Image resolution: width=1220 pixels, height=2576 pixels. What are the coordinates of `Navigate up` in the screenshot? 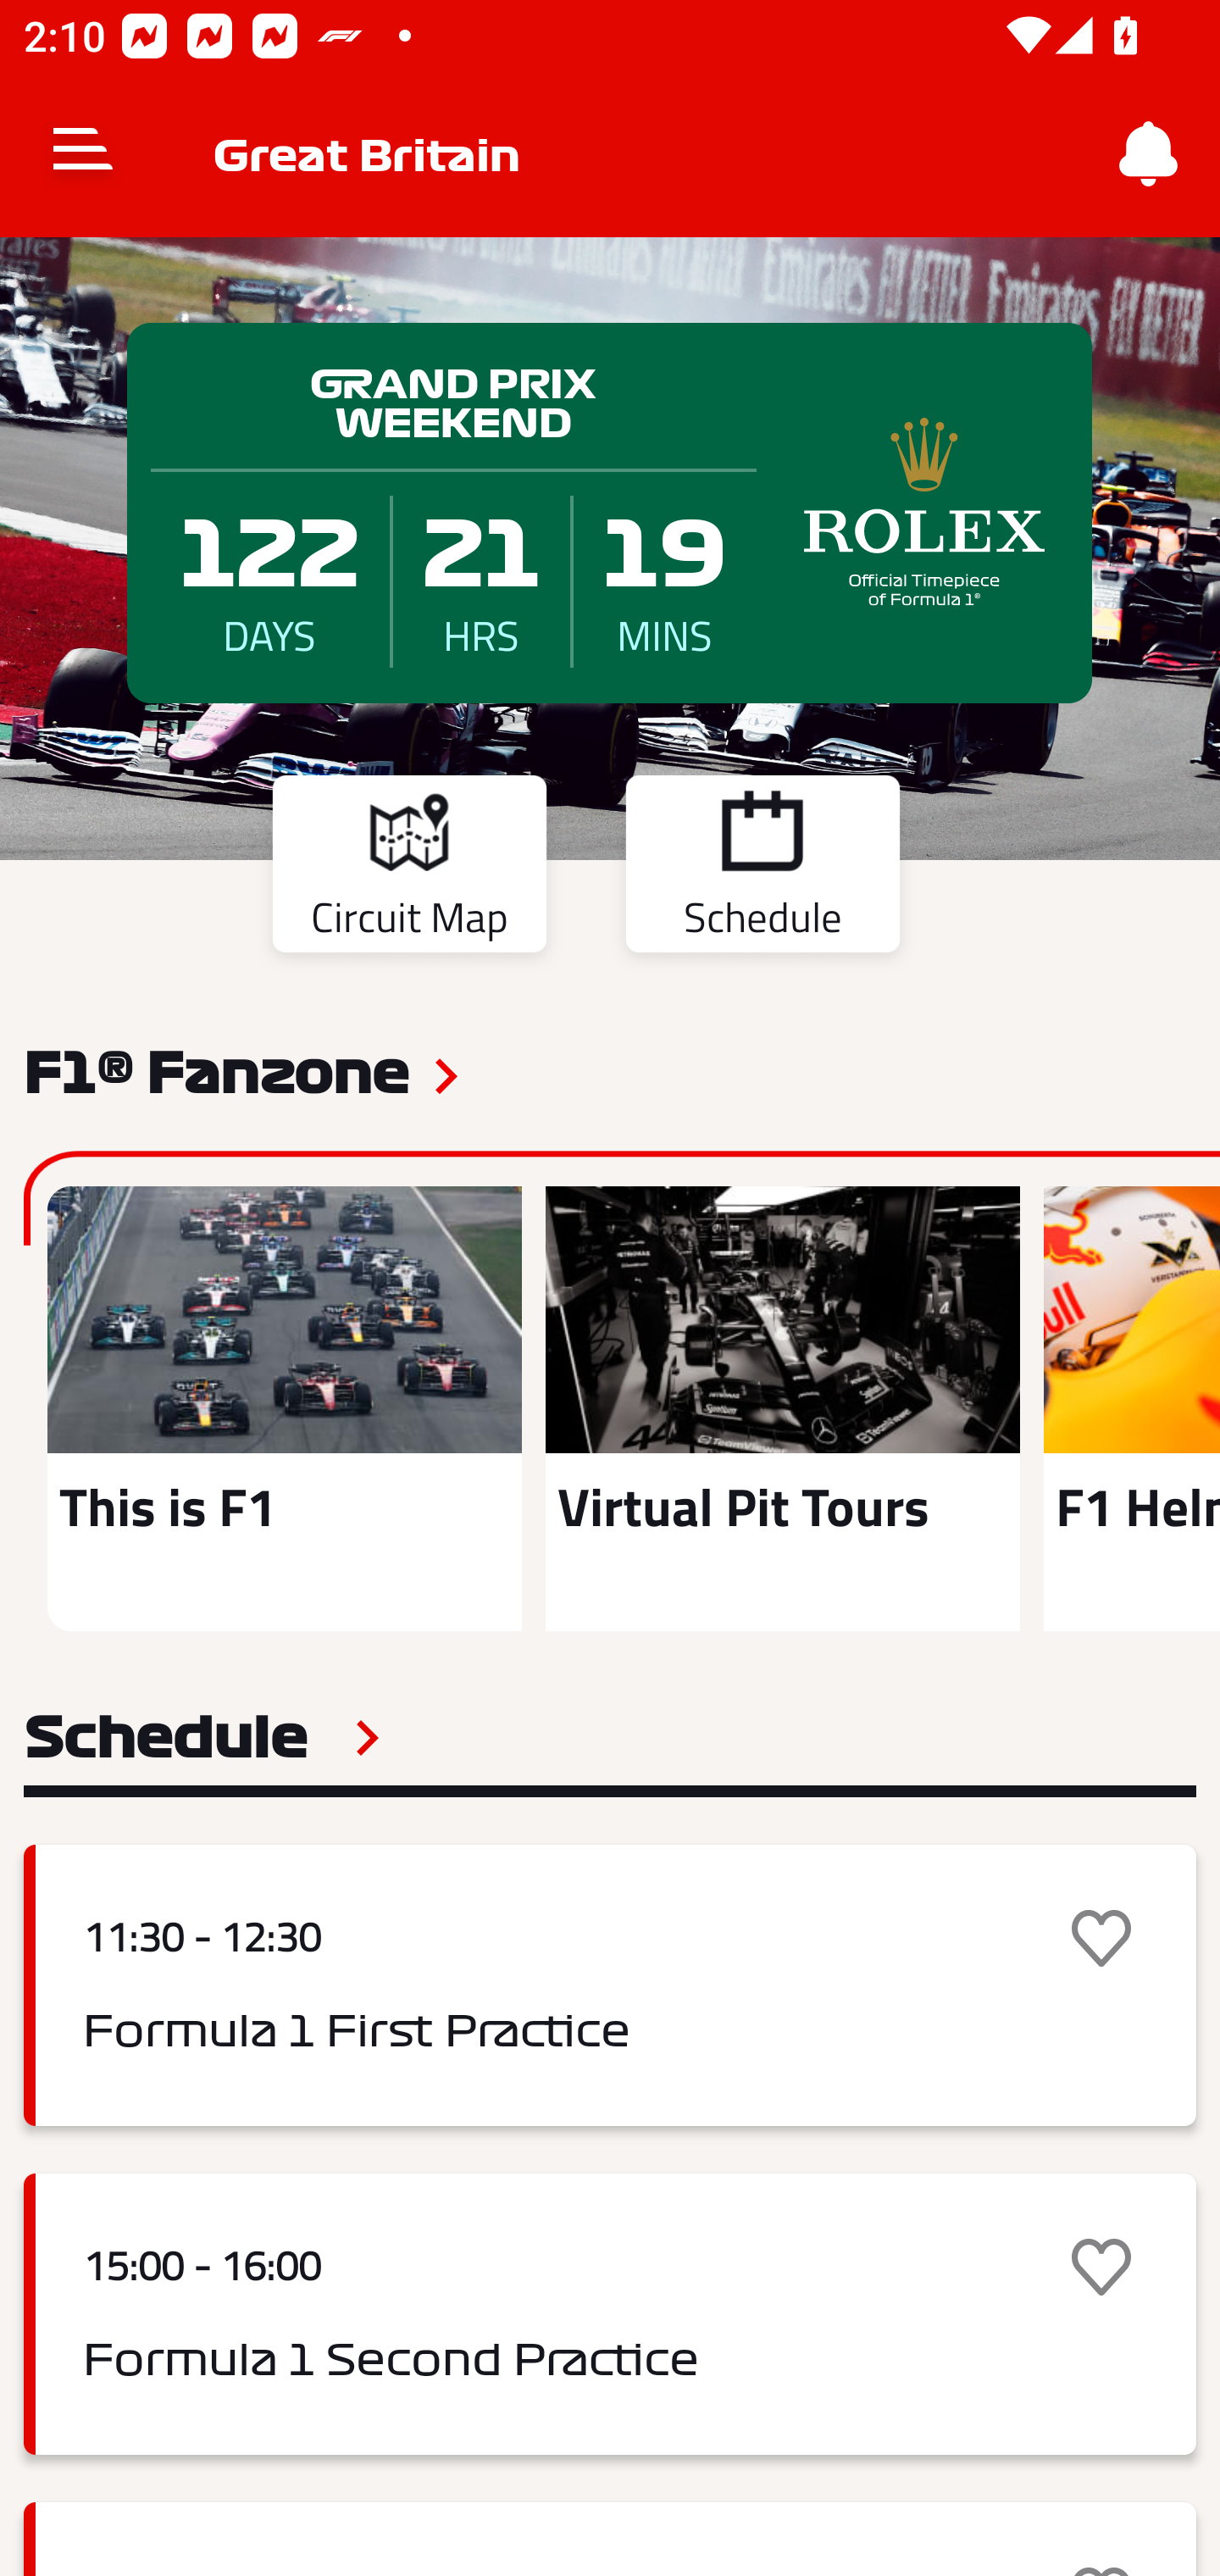 It's located at (83, 154).